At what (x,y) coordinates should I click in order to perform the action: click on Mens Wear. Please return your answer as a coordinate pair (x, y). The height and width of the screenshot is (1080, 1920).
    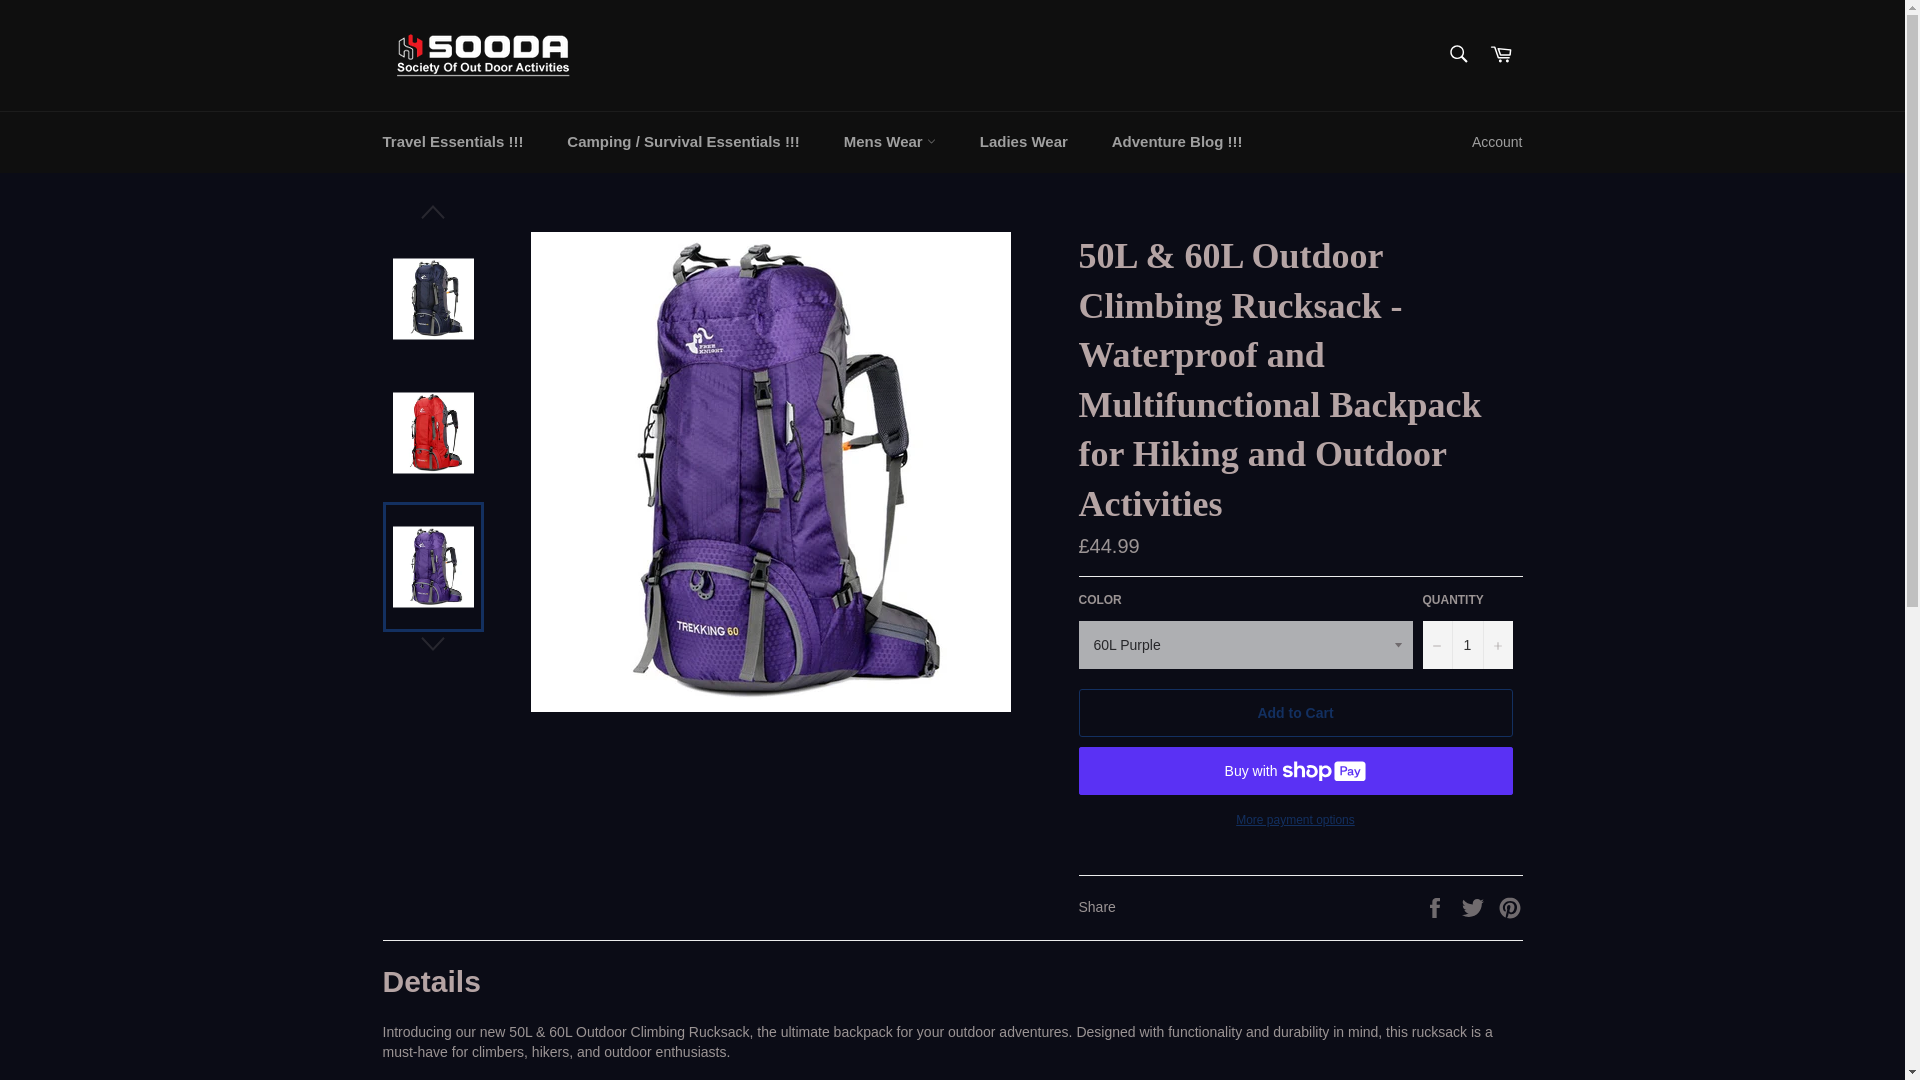
    Looking at the image, I should click on (890, 142).